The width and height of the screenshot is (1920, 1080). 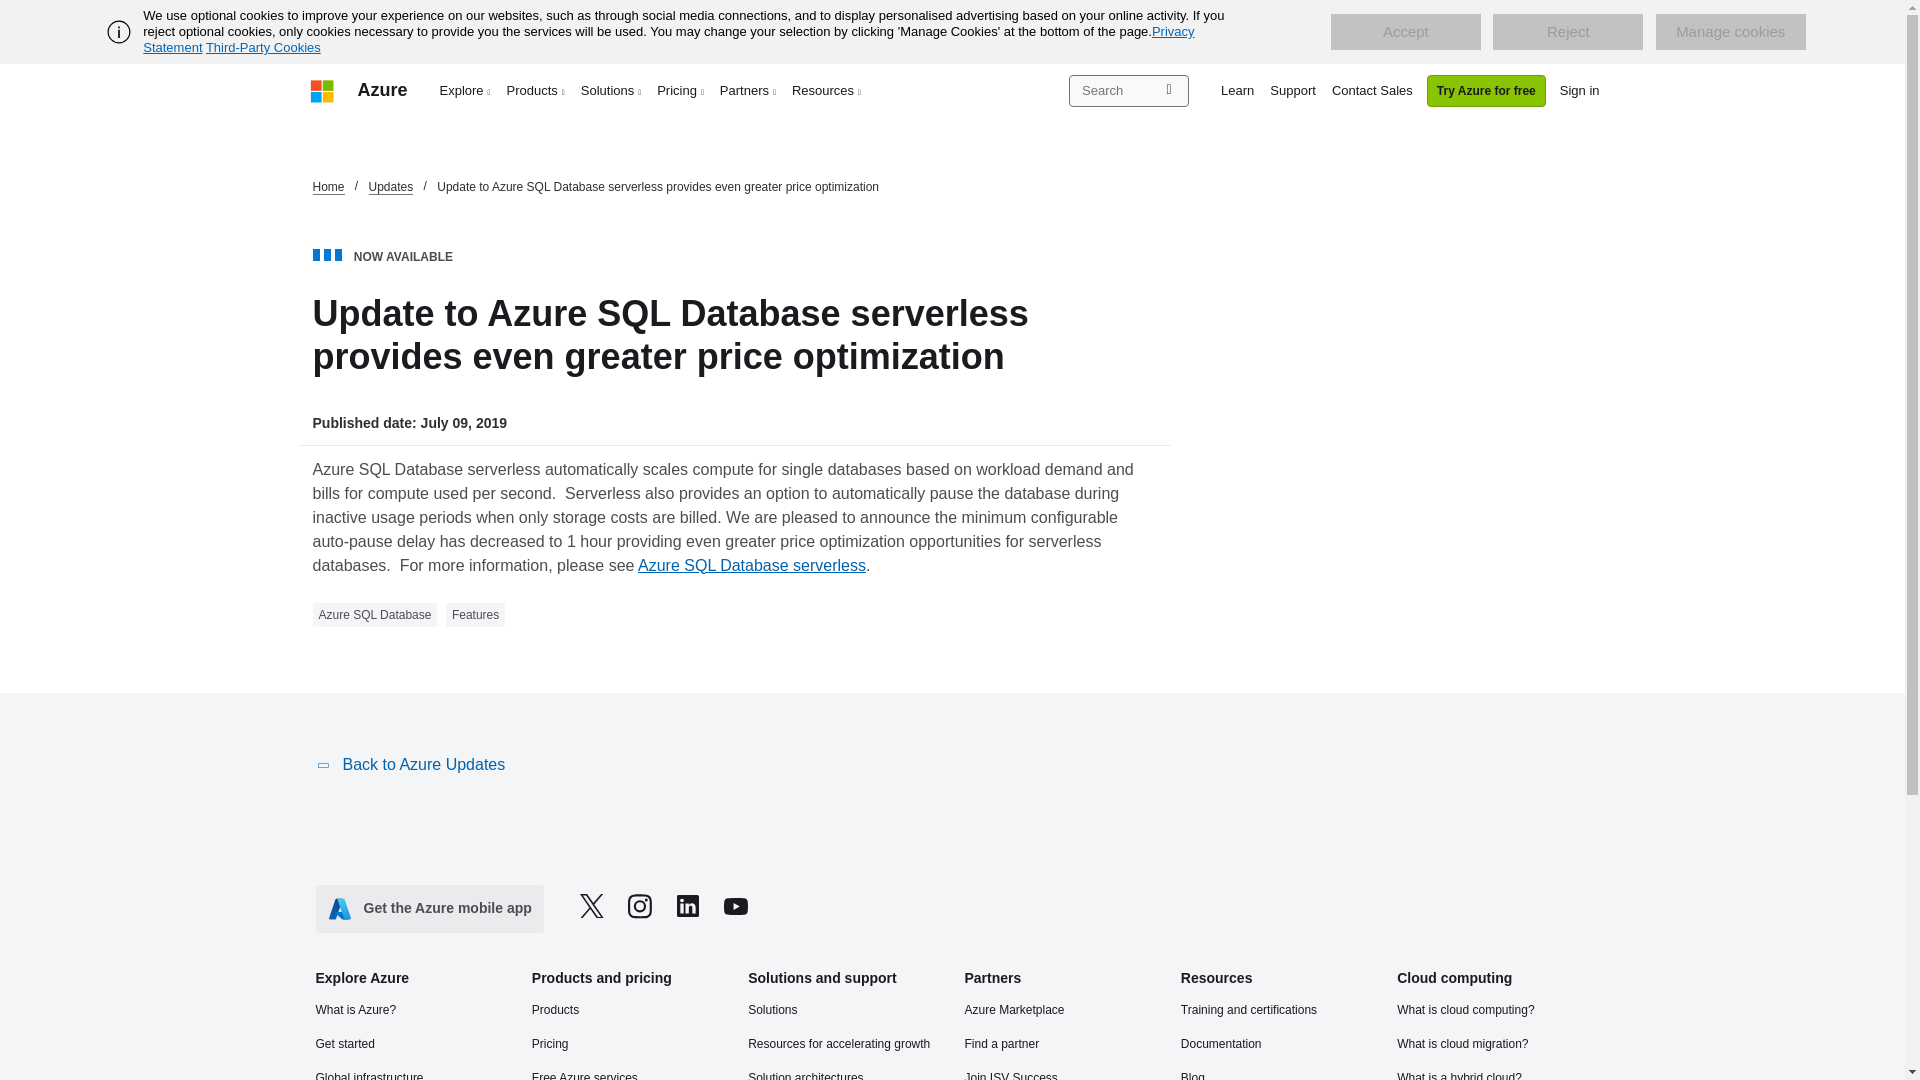 I want to click on Manage cookies, so click(x=1730, y=32).